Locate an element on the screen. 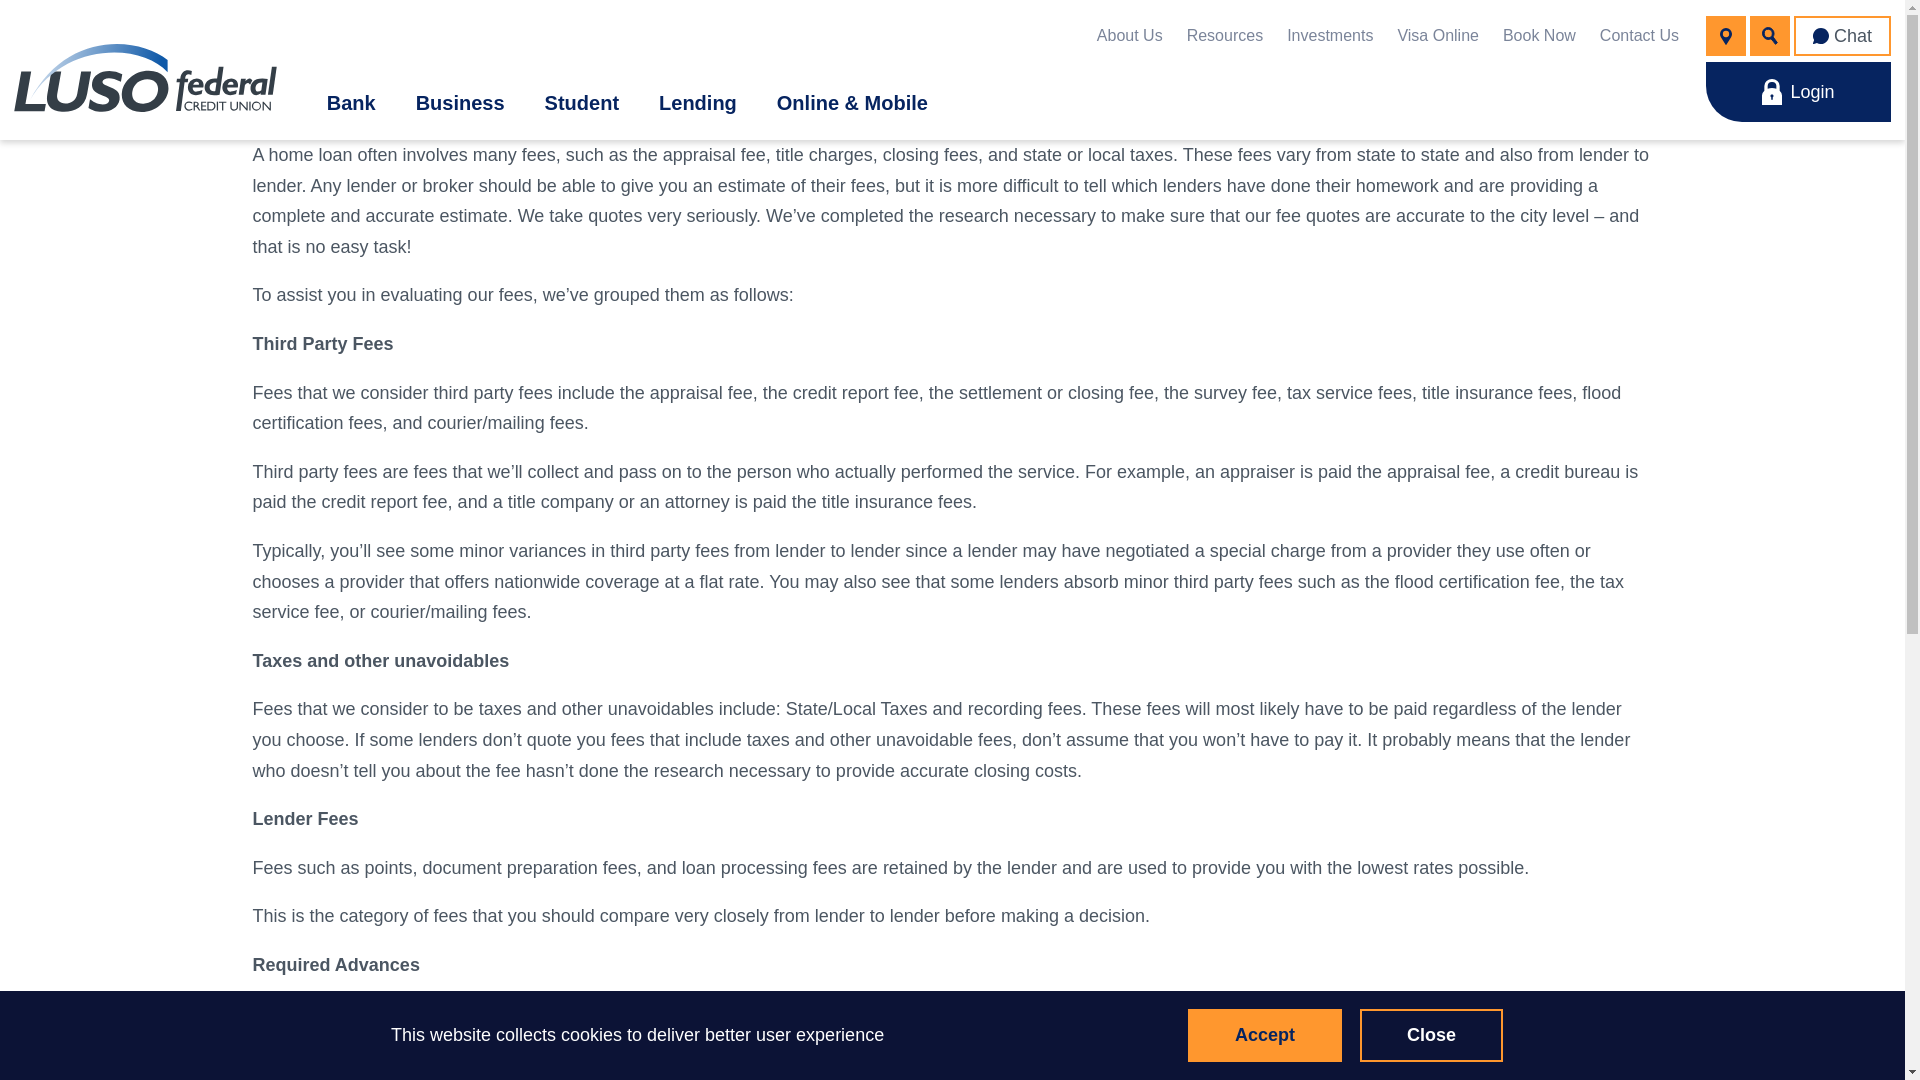  Beneficial Ownership is located at coordinates (850, 290).